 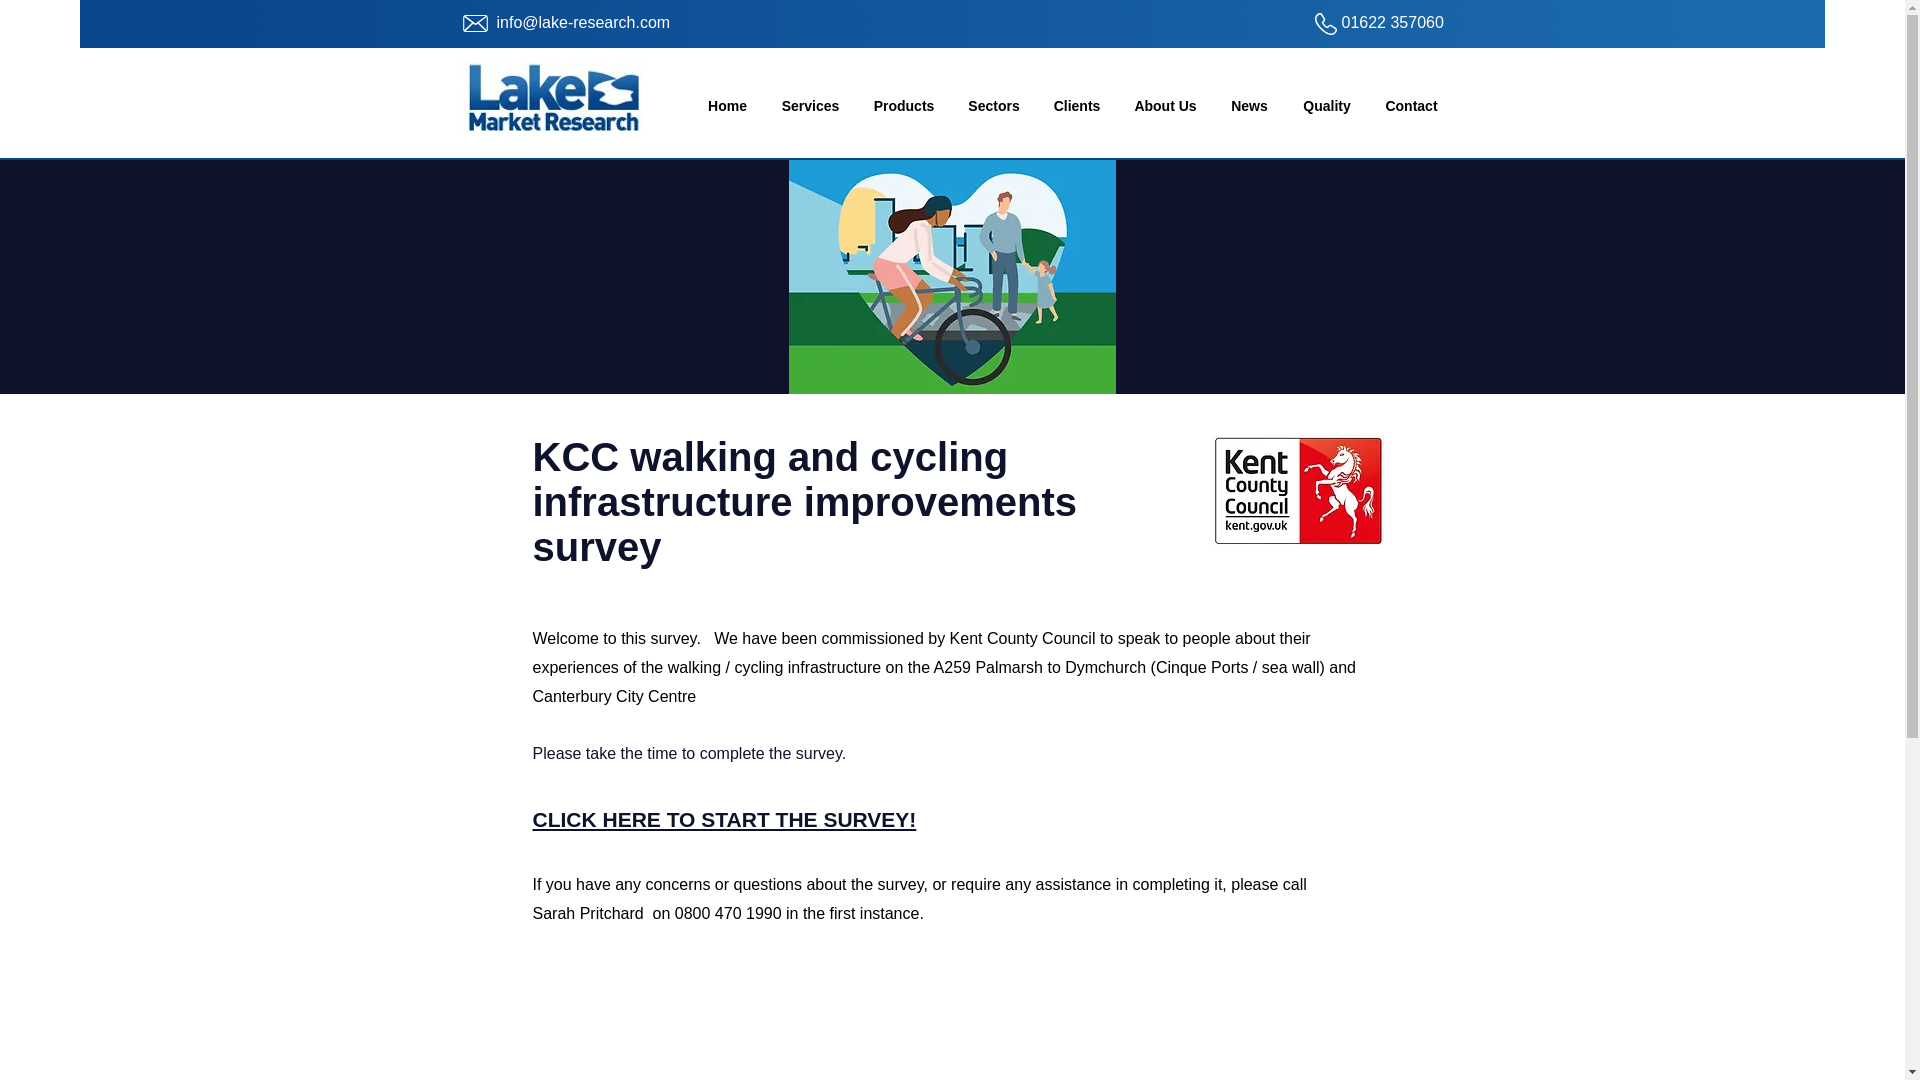 What do you see at coordinates (723, 818) in the screenshot?
I see `CLICK HERE TO START THE SURVEY!` at bounding box center [723, 818].